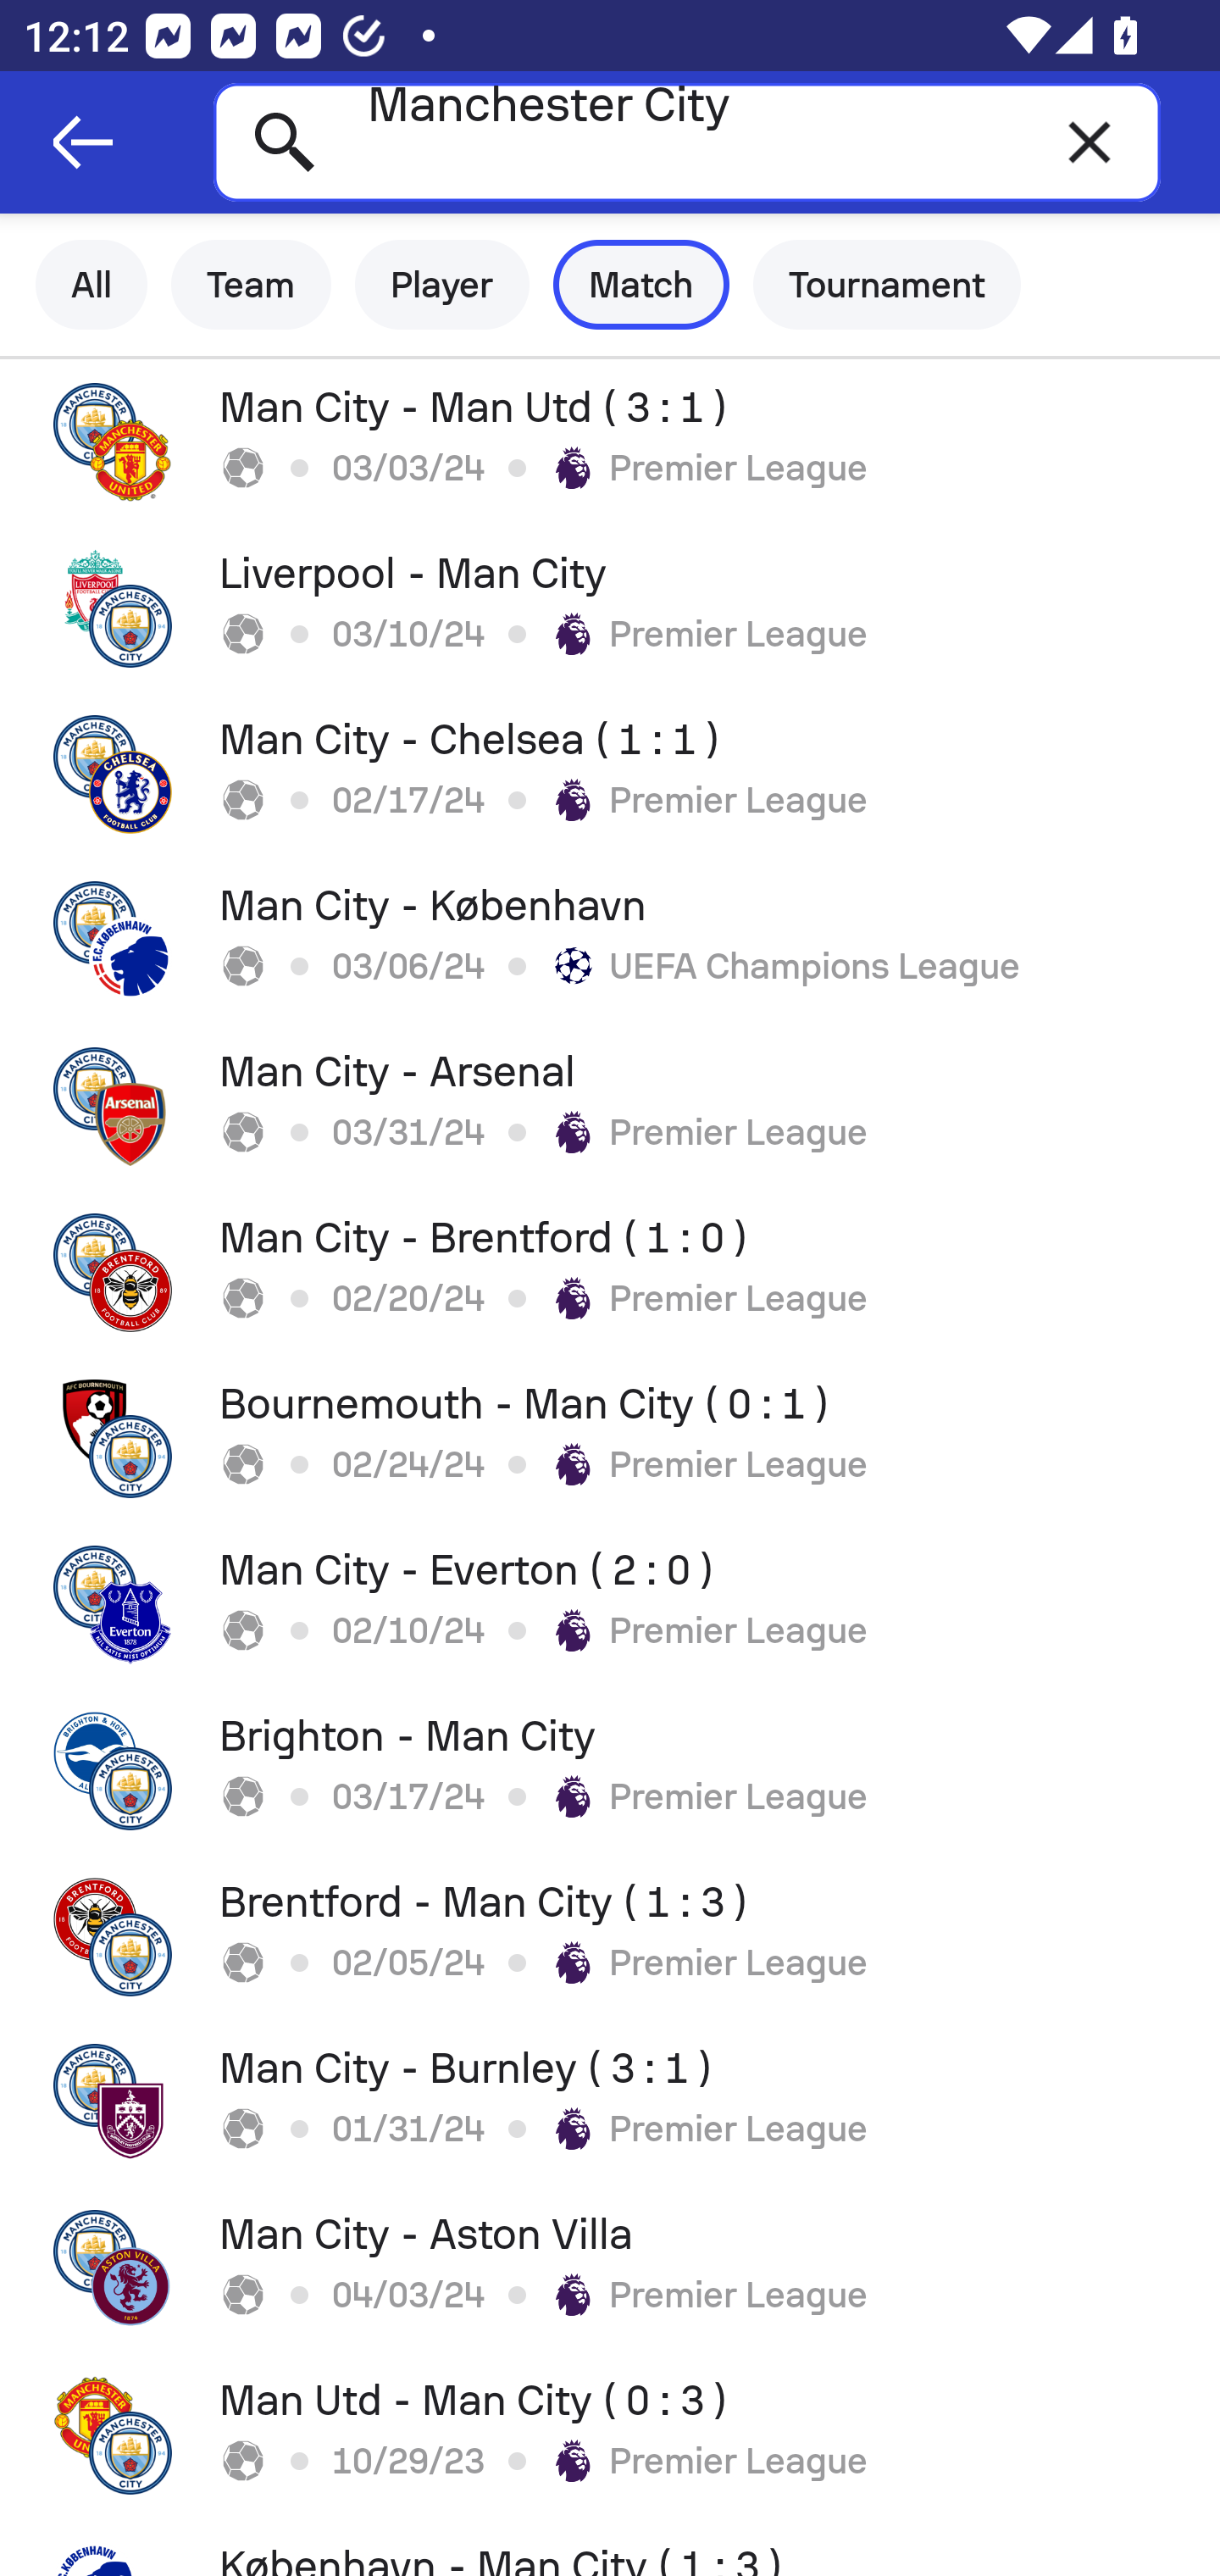 This screenshot has height=2576, width=1220. What do you see at coordinates (686, 142) in the screenshot?
I see `Manchester City
` at bounding box center [686, 142].